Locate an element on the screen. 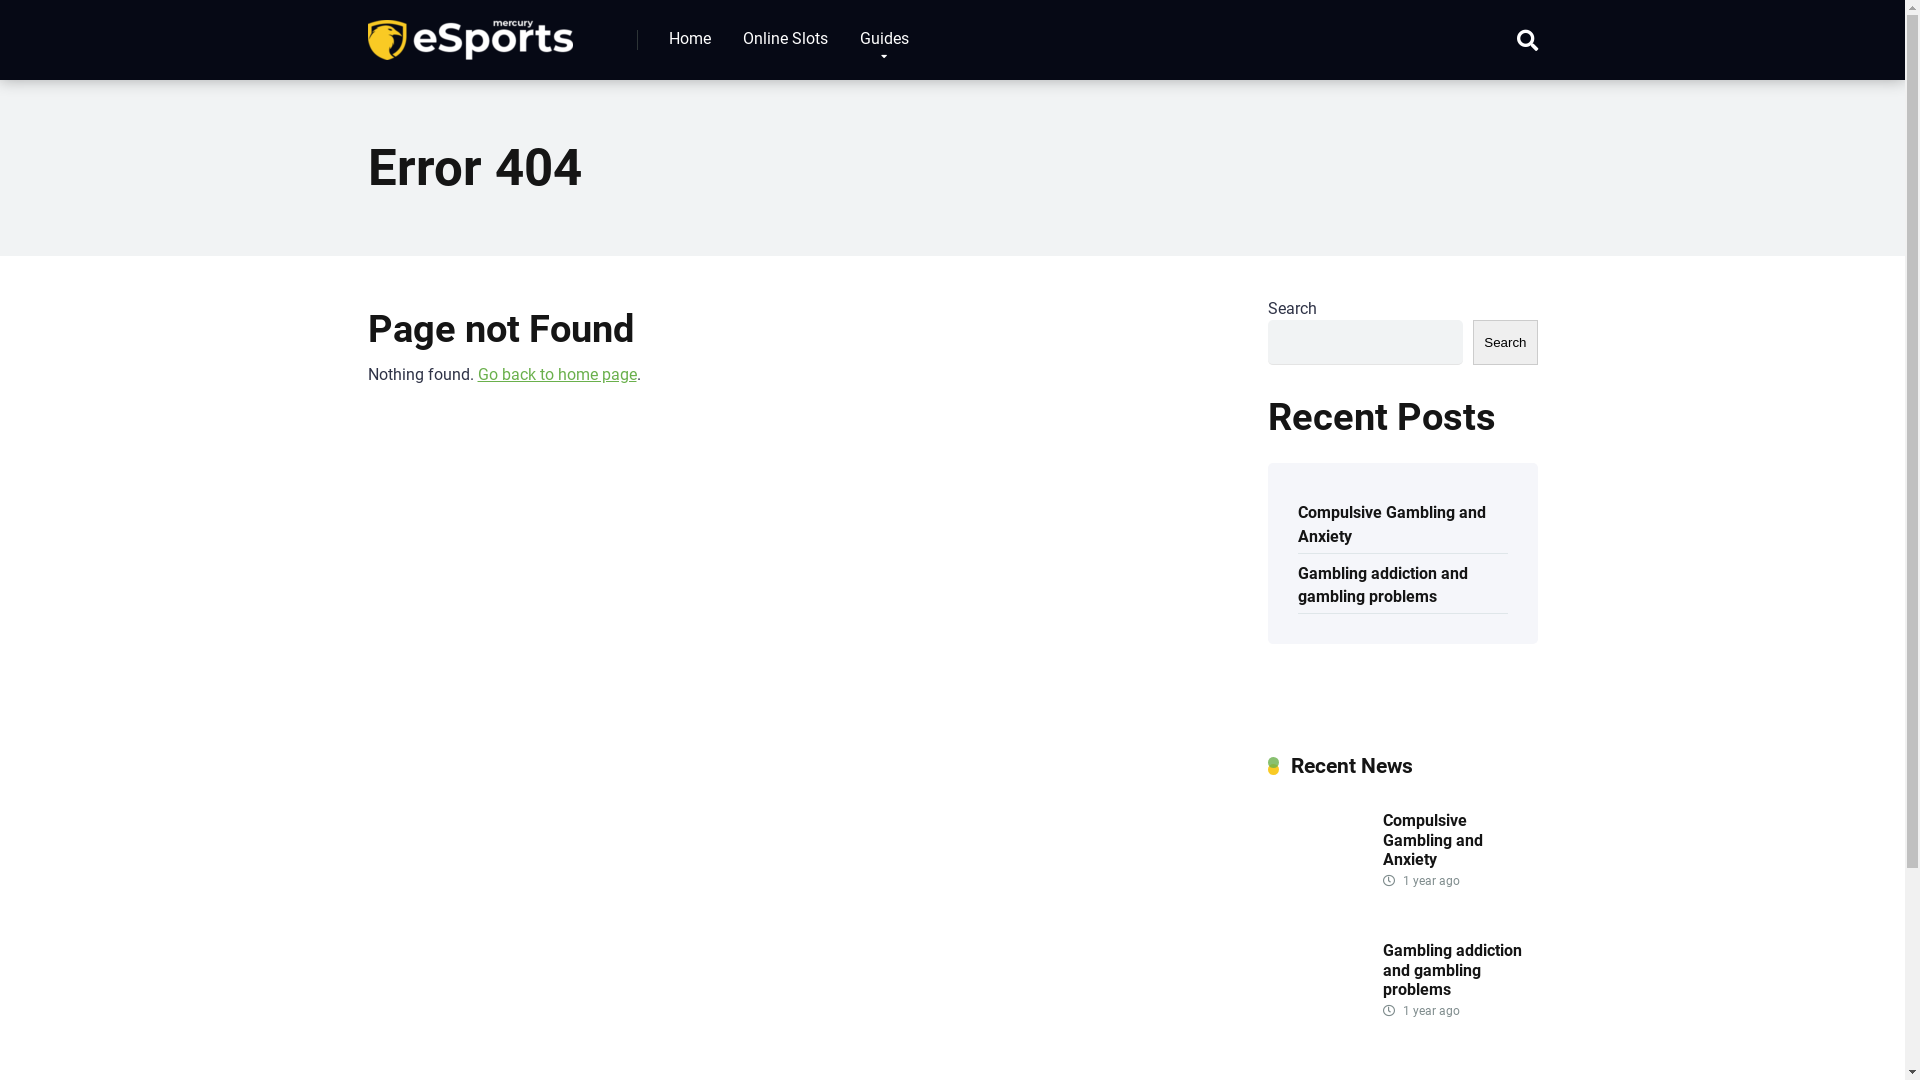 The height and width of the screenshot is (1080, 1920). Compulsive Gambling and Anxiety is located at coordinates (1392, 522).